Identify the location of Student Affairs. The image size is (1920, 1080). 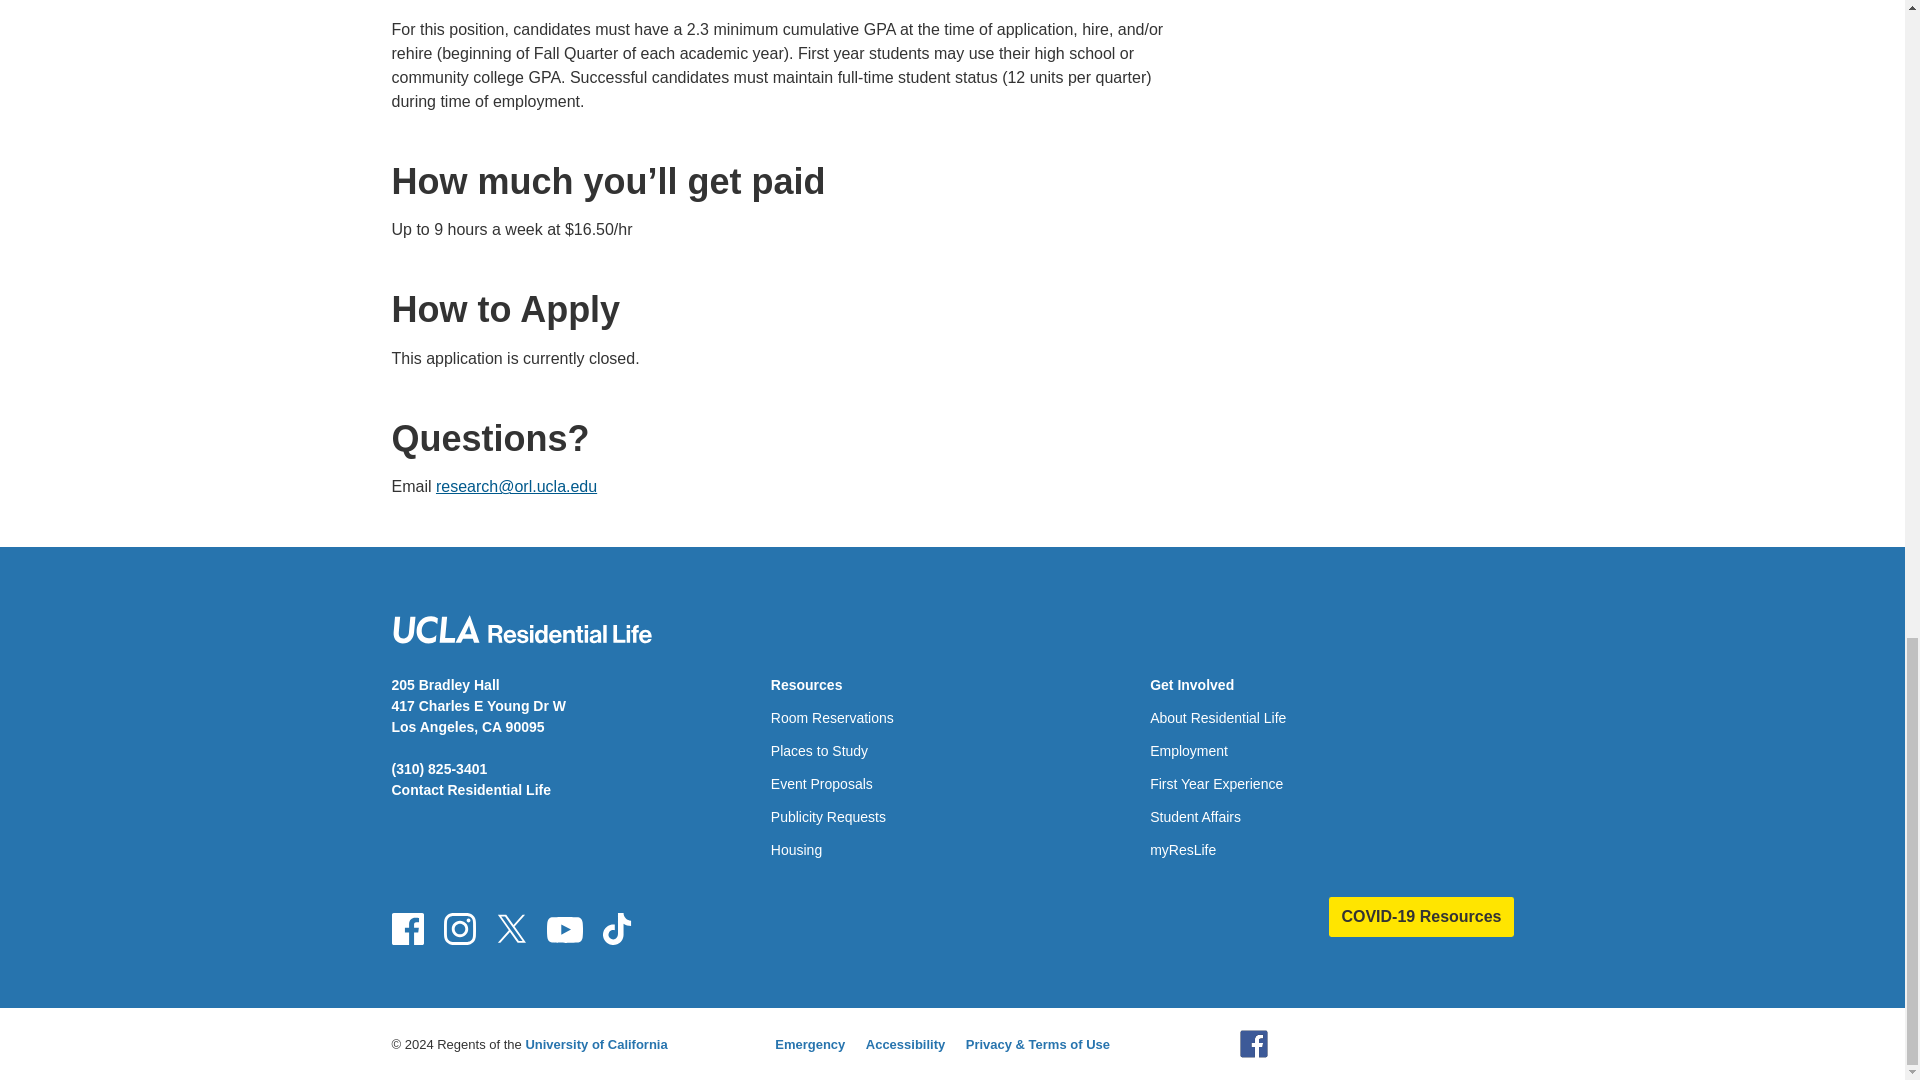
(1195, 816).